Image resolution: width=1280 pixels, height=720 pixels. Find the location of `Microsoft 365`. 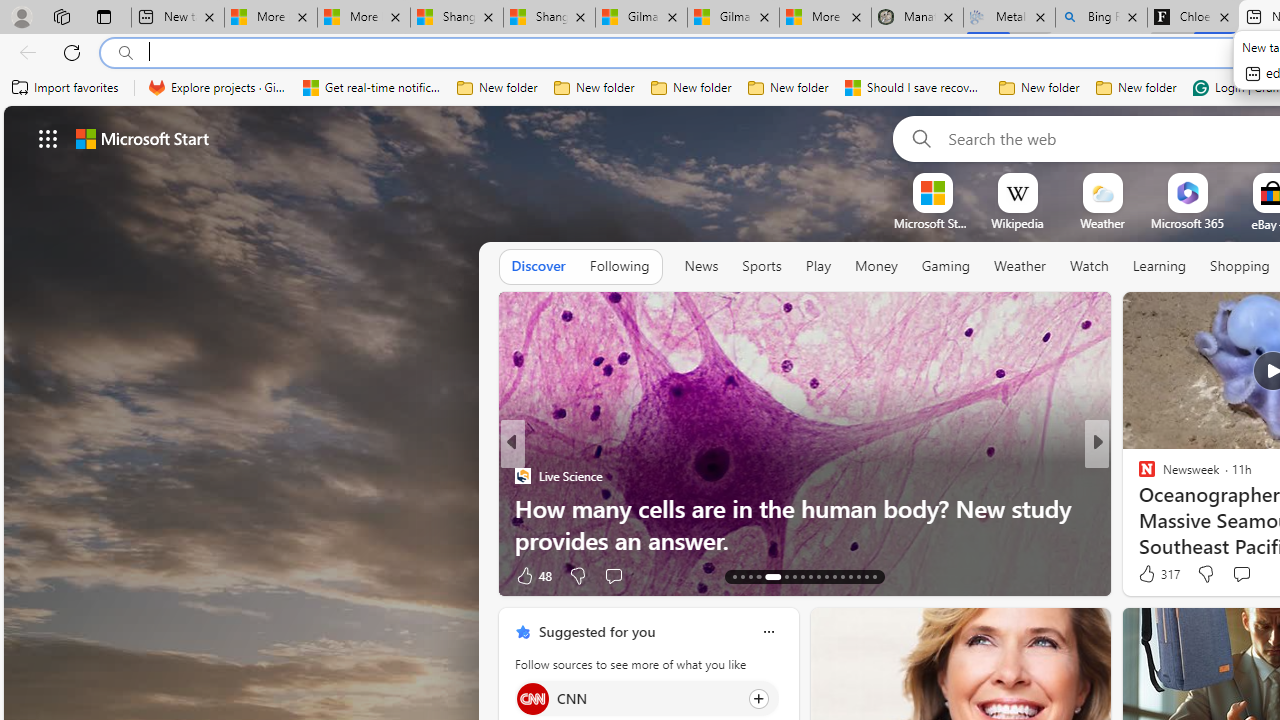

Microsoft 365 is located at coordinates (1186, 223).